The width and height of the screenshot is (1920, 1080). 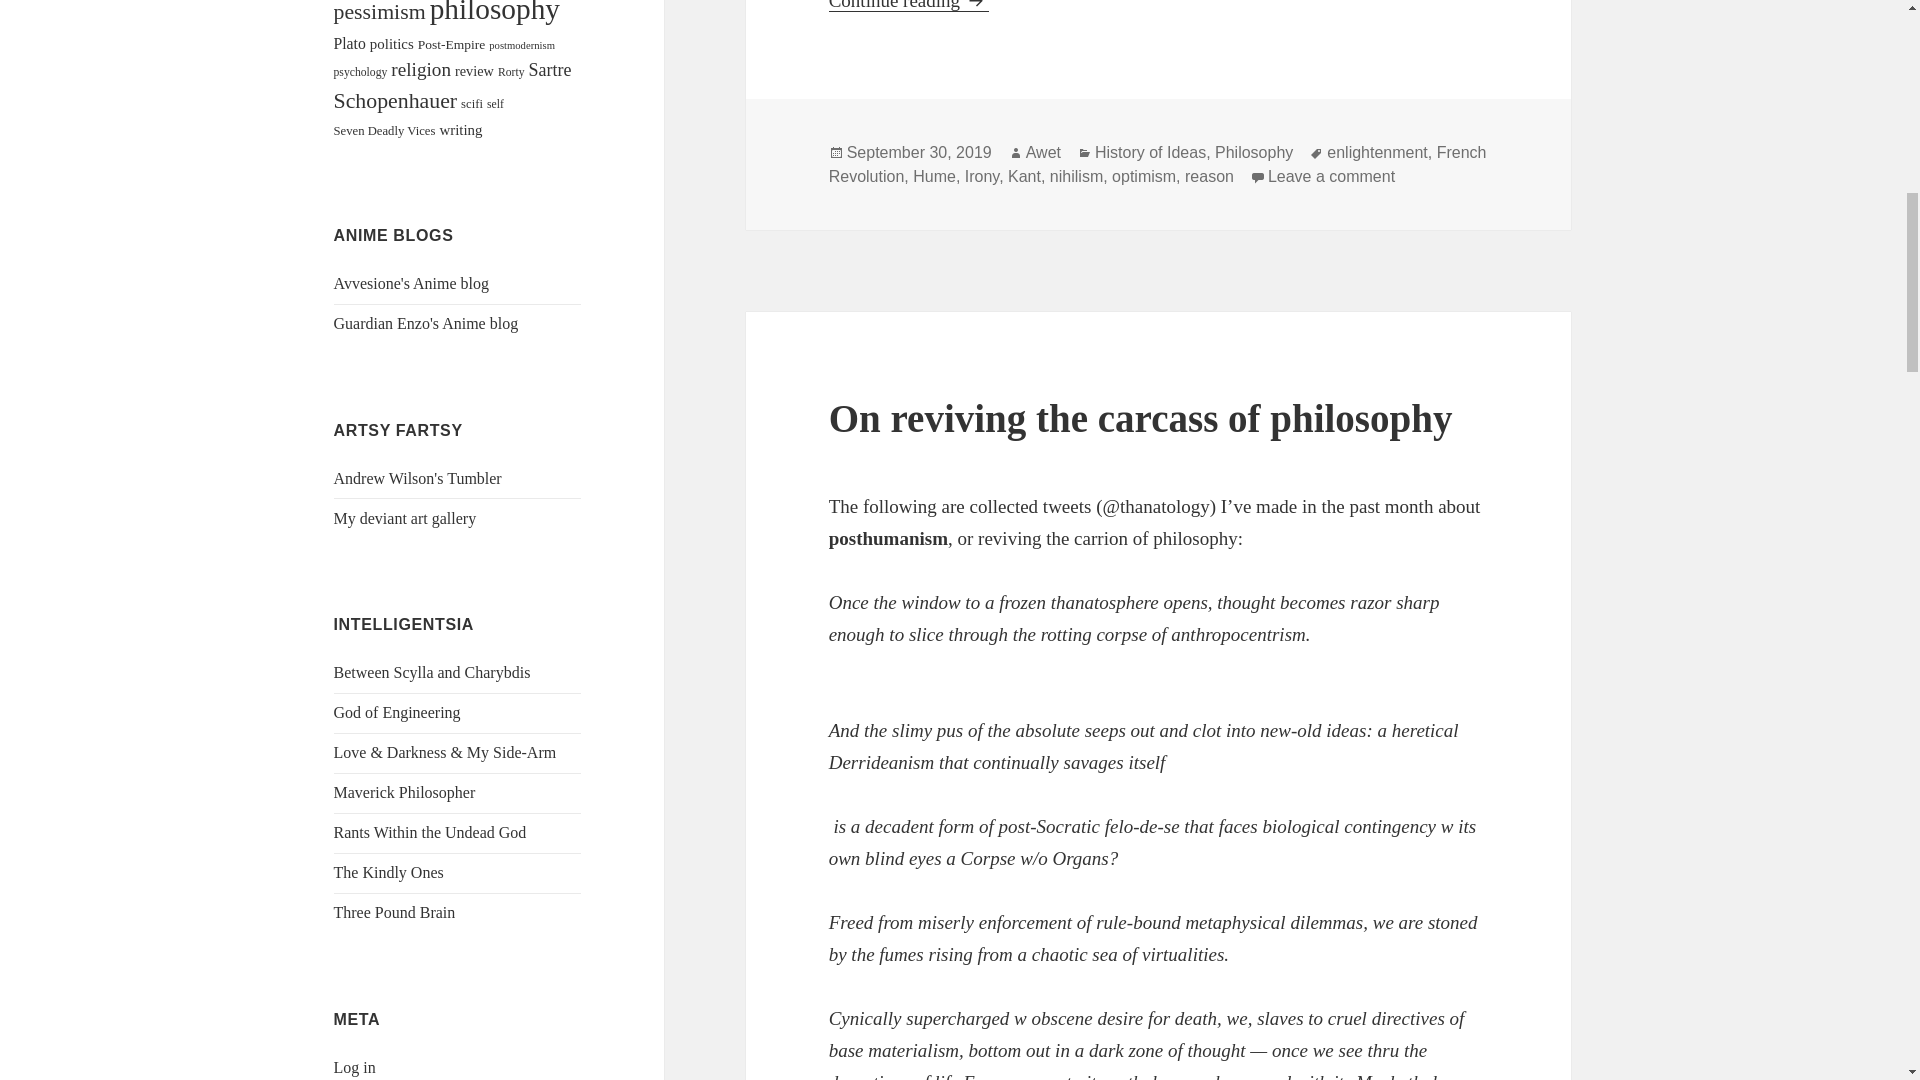 What do you see at coordinates (495, 12) in the screenshot?
I see `philosophy` at bounding box center [495, 12].